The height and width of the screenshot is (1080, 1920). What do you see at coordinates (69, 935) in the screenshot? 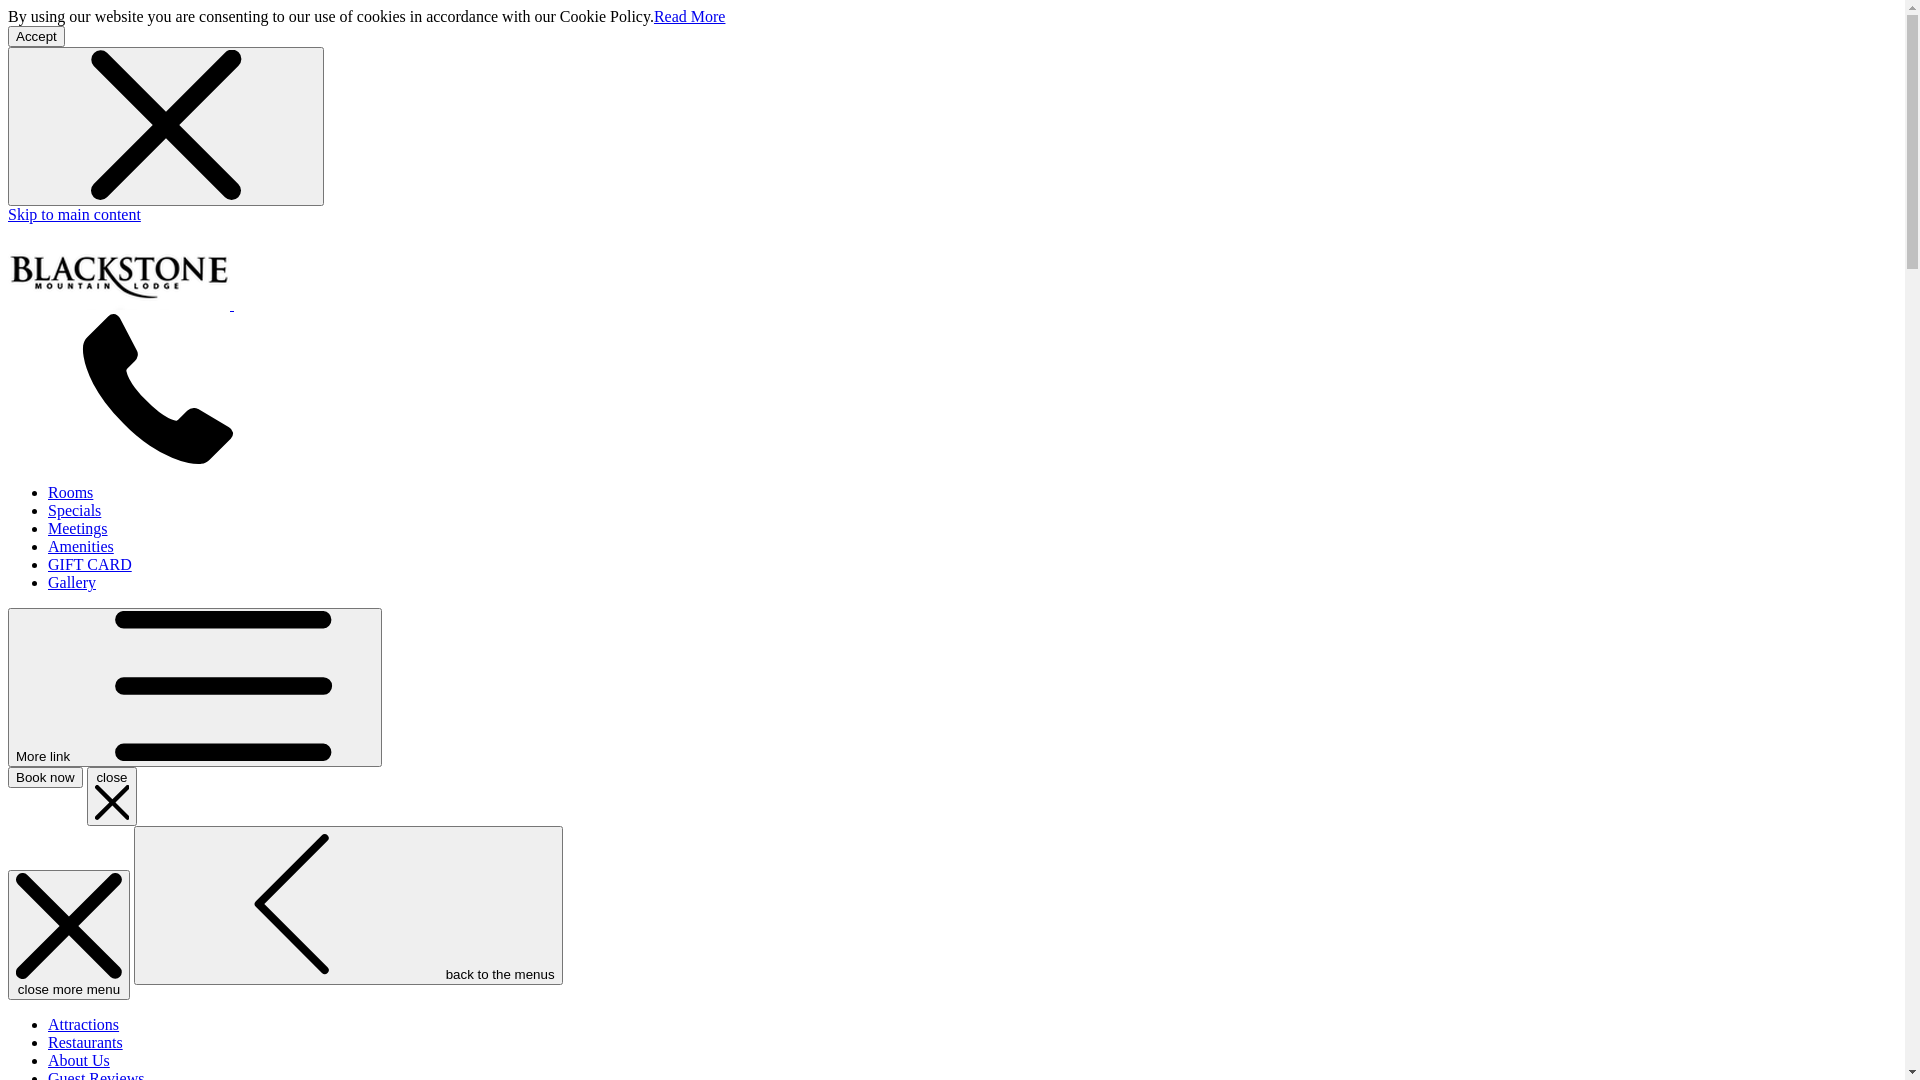
I see `close more menu` at bounding box center [69, 935].